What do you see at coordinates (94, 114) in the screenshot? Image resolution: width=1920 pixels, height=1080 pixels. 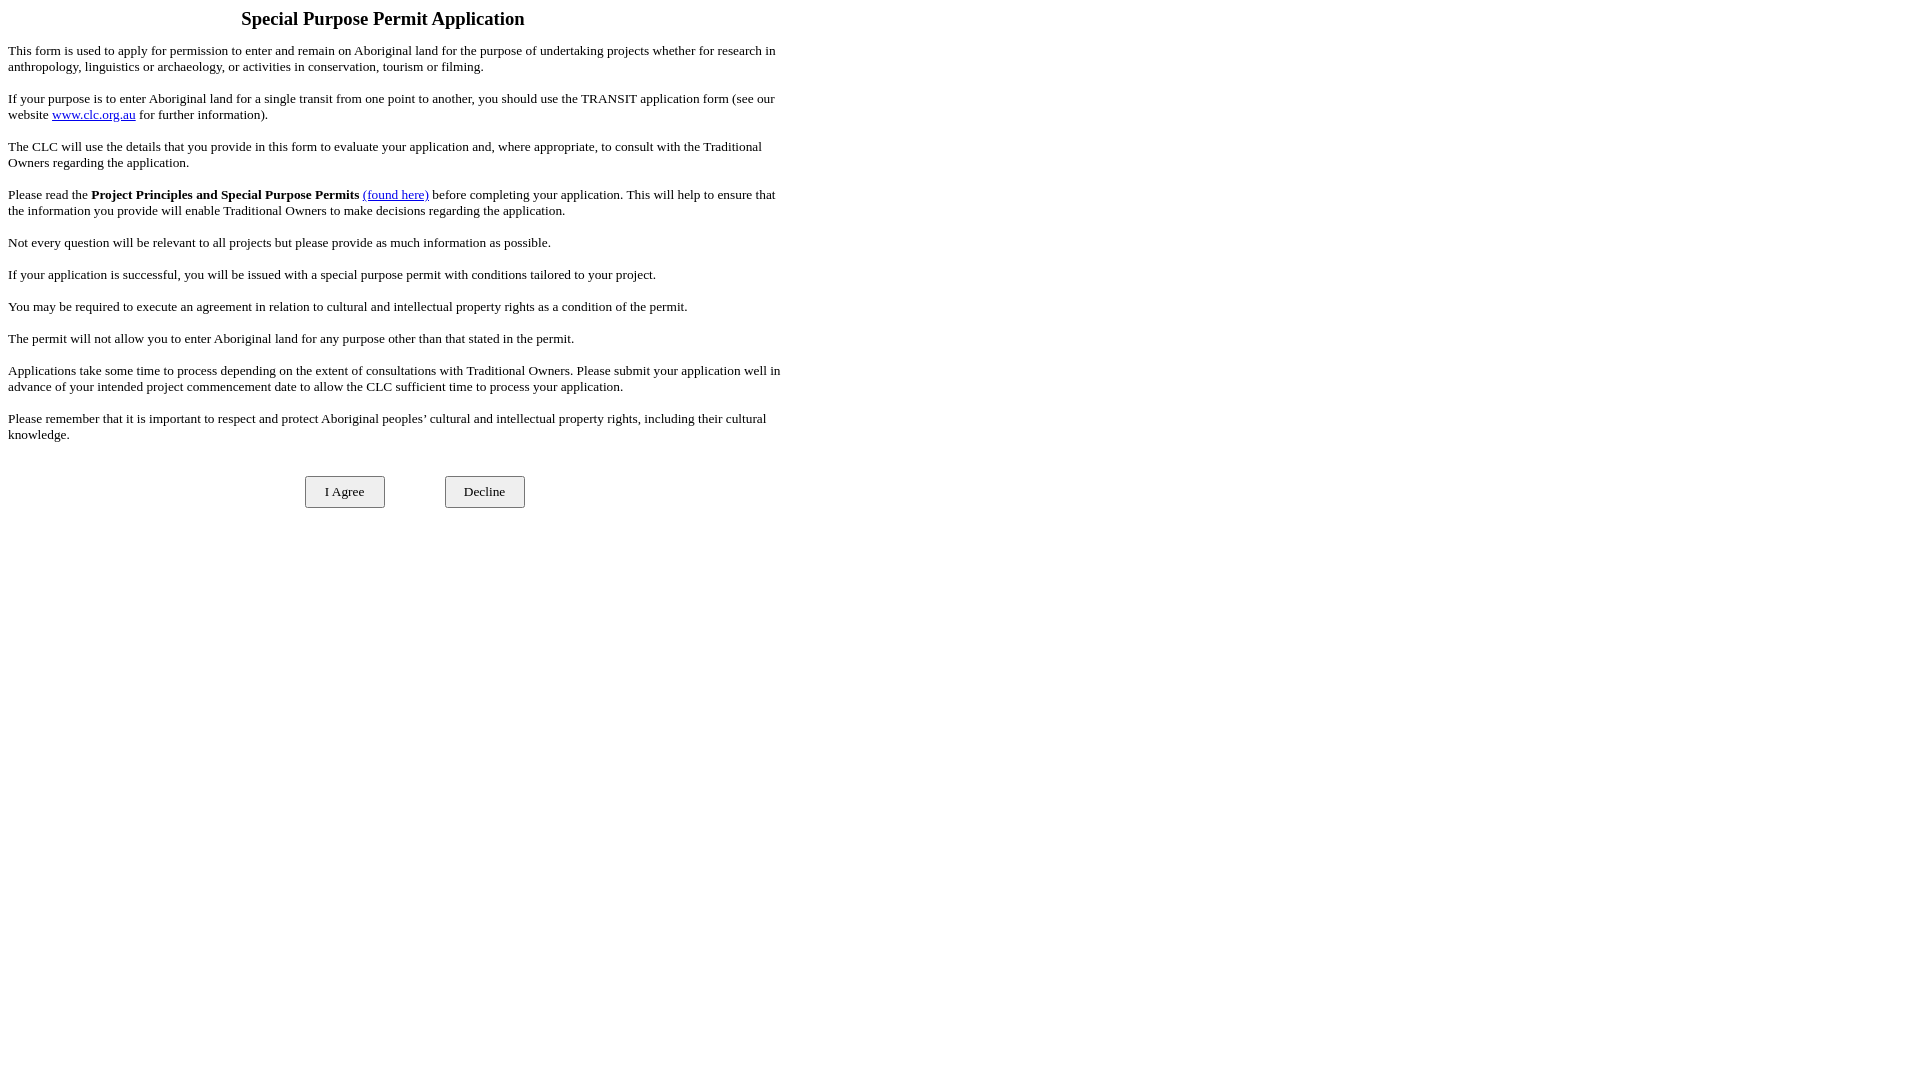 I see `www.clc.org.au` at bounding box center [94, 114].